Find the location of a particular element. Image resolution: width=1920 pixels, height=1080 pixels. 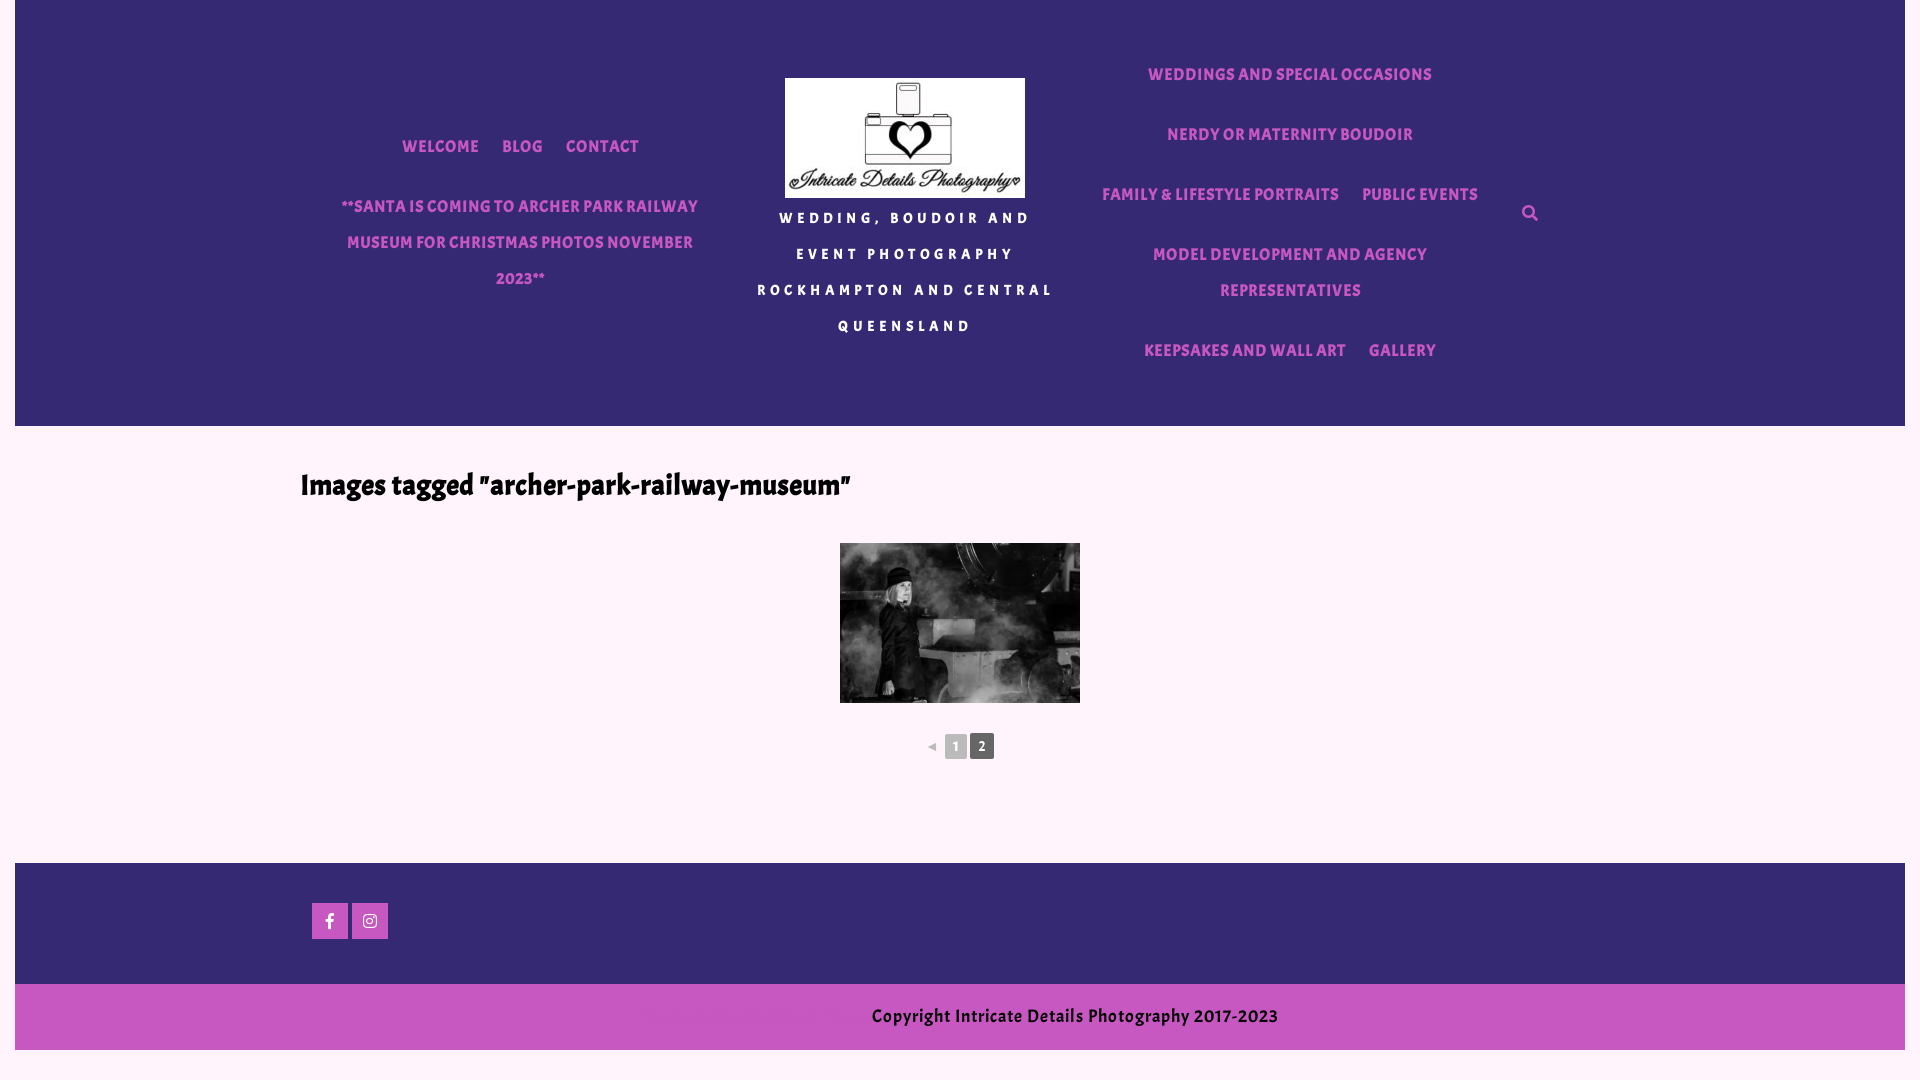

Instagram is located at coordinates (370, 922).